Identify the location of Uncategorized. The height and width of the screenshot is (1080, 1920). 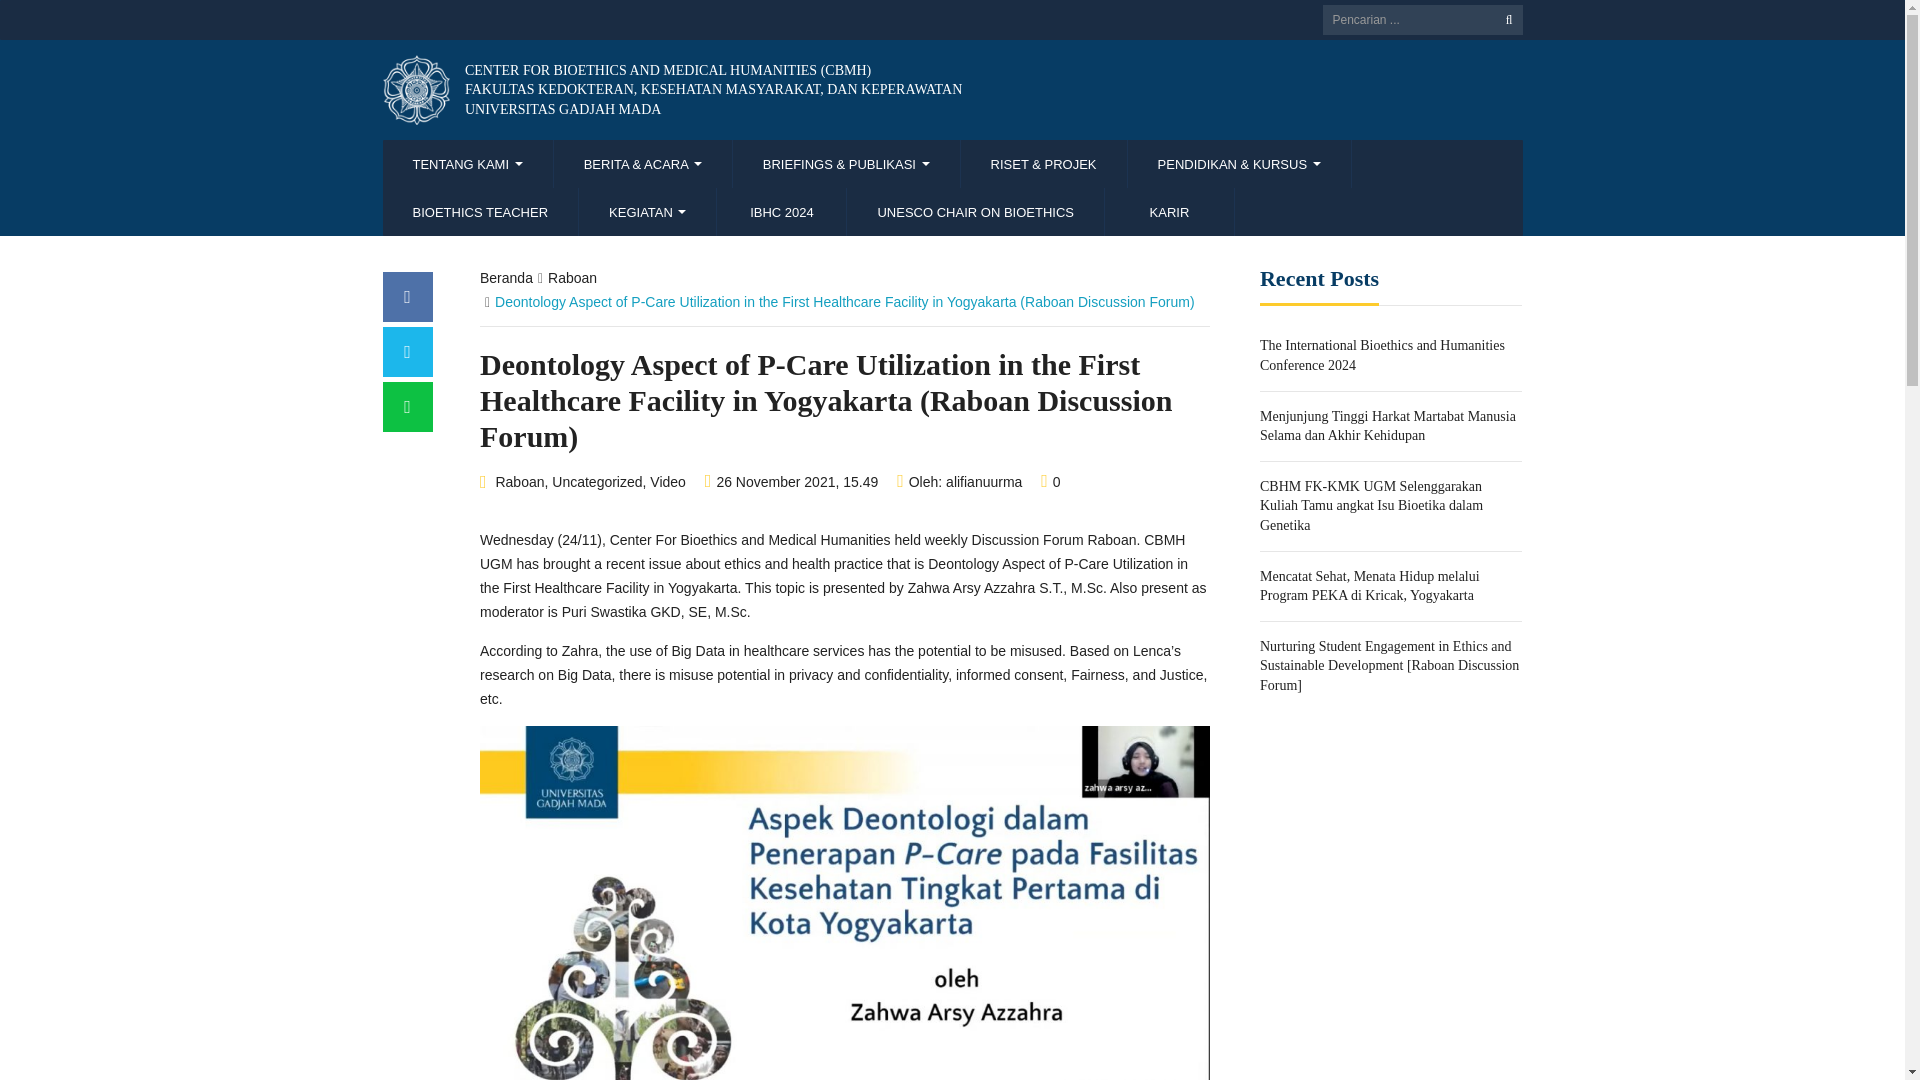
(596, 482).